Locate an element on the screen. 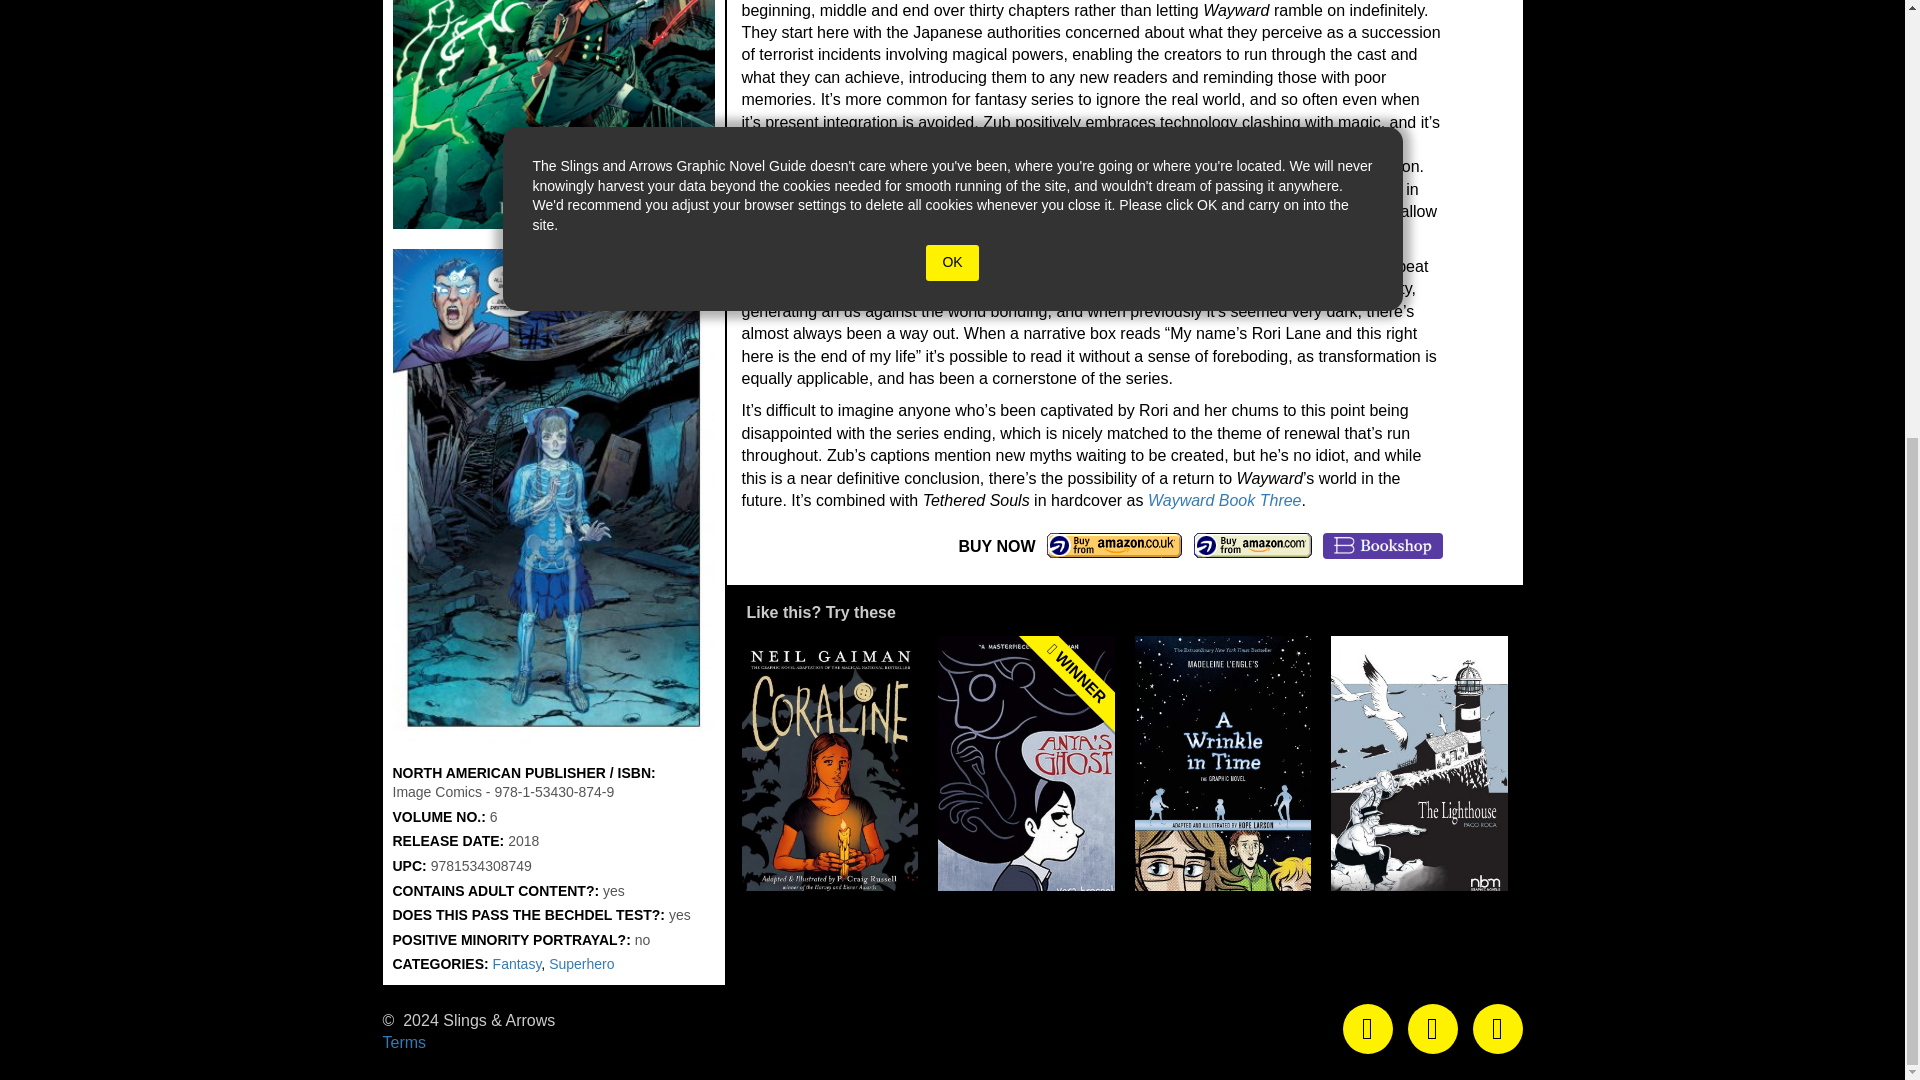 Image resolution: width=1920 pixels, height=1080 pixels. Fantasy is located at coordinates (517, 964).